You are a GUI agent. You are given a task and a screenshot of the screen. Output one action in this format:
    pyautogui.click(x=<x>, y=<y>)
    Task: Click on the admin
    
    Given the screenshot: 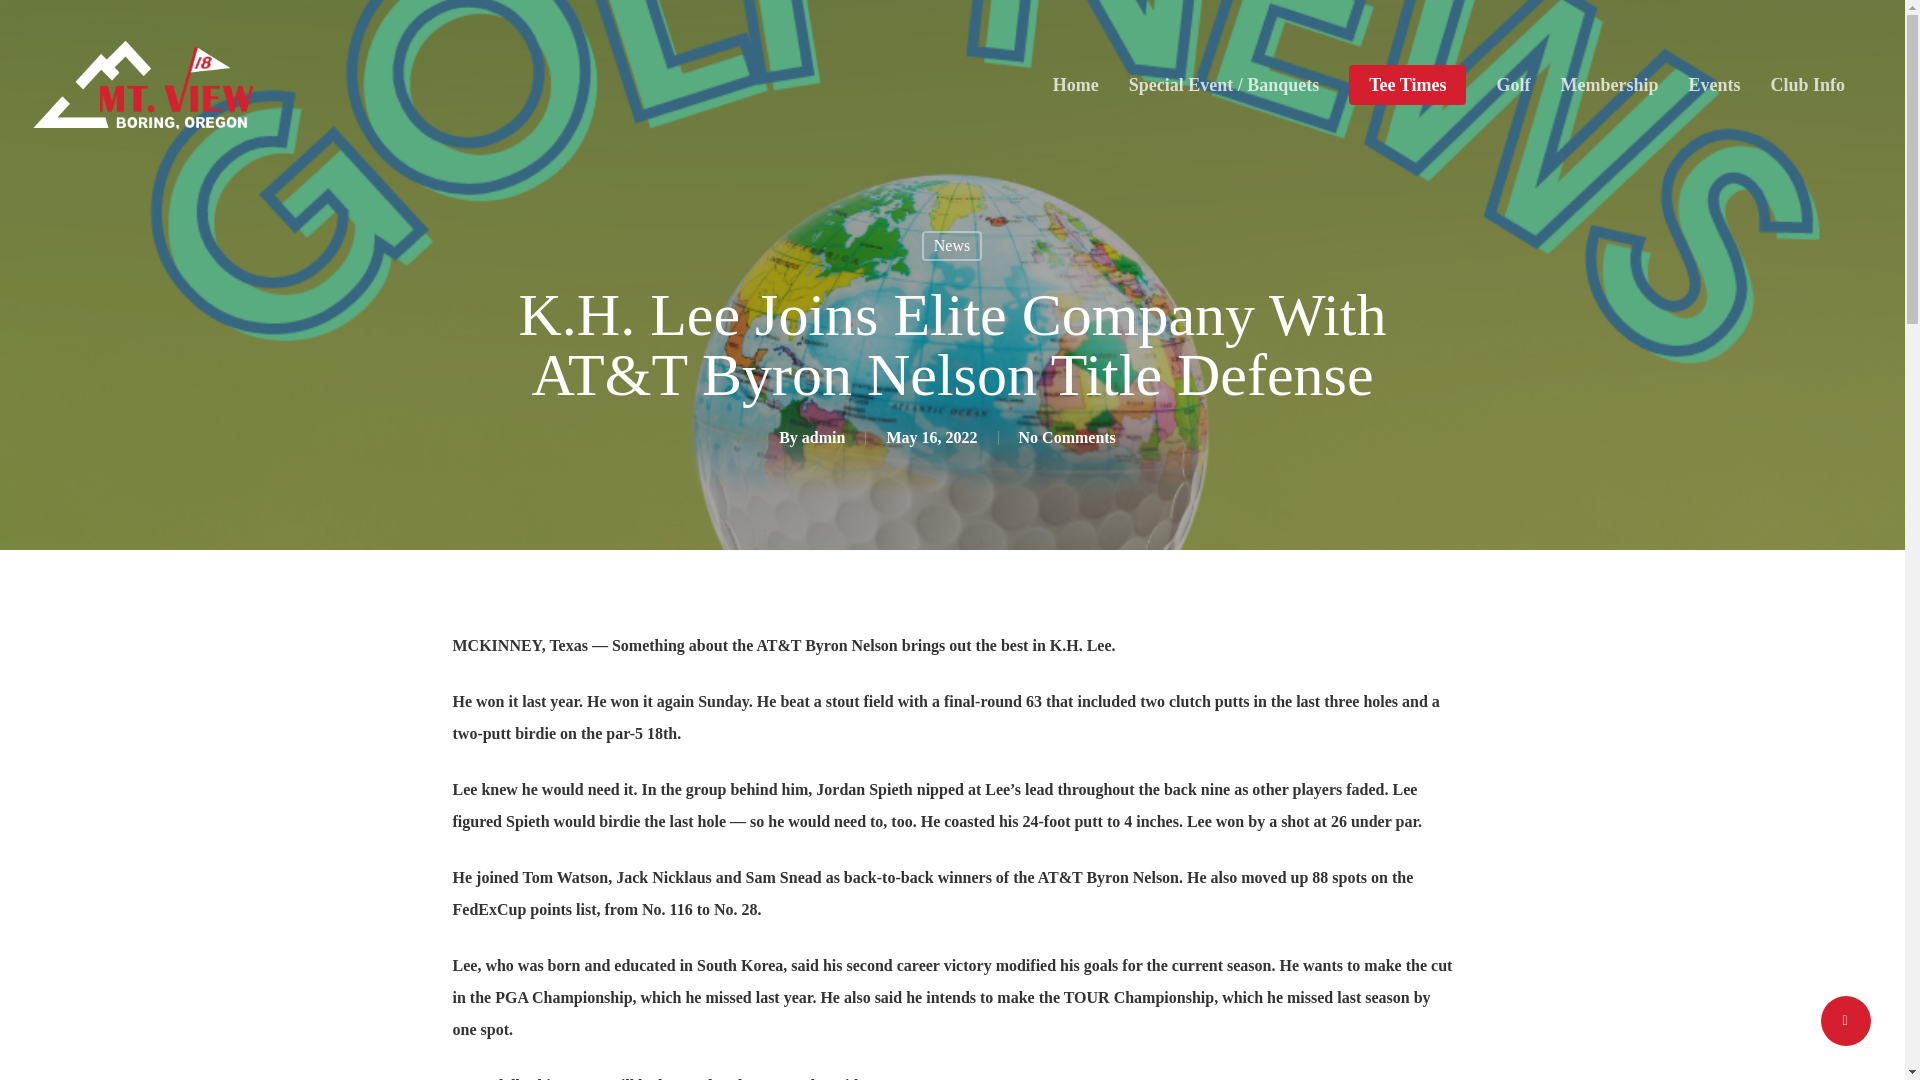 What is the action you would take?
    pyautogui.click(x=824, y=437)
    